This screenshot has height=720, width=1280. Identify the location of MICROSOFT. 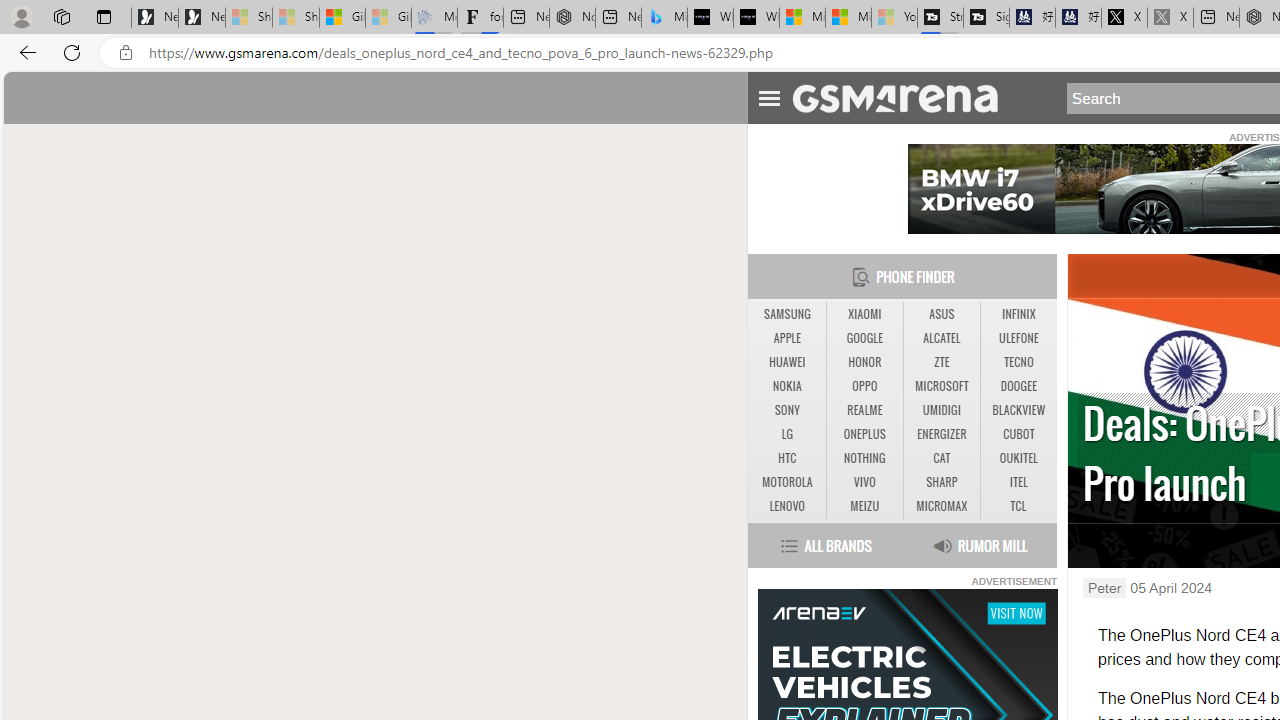
(941, 386).